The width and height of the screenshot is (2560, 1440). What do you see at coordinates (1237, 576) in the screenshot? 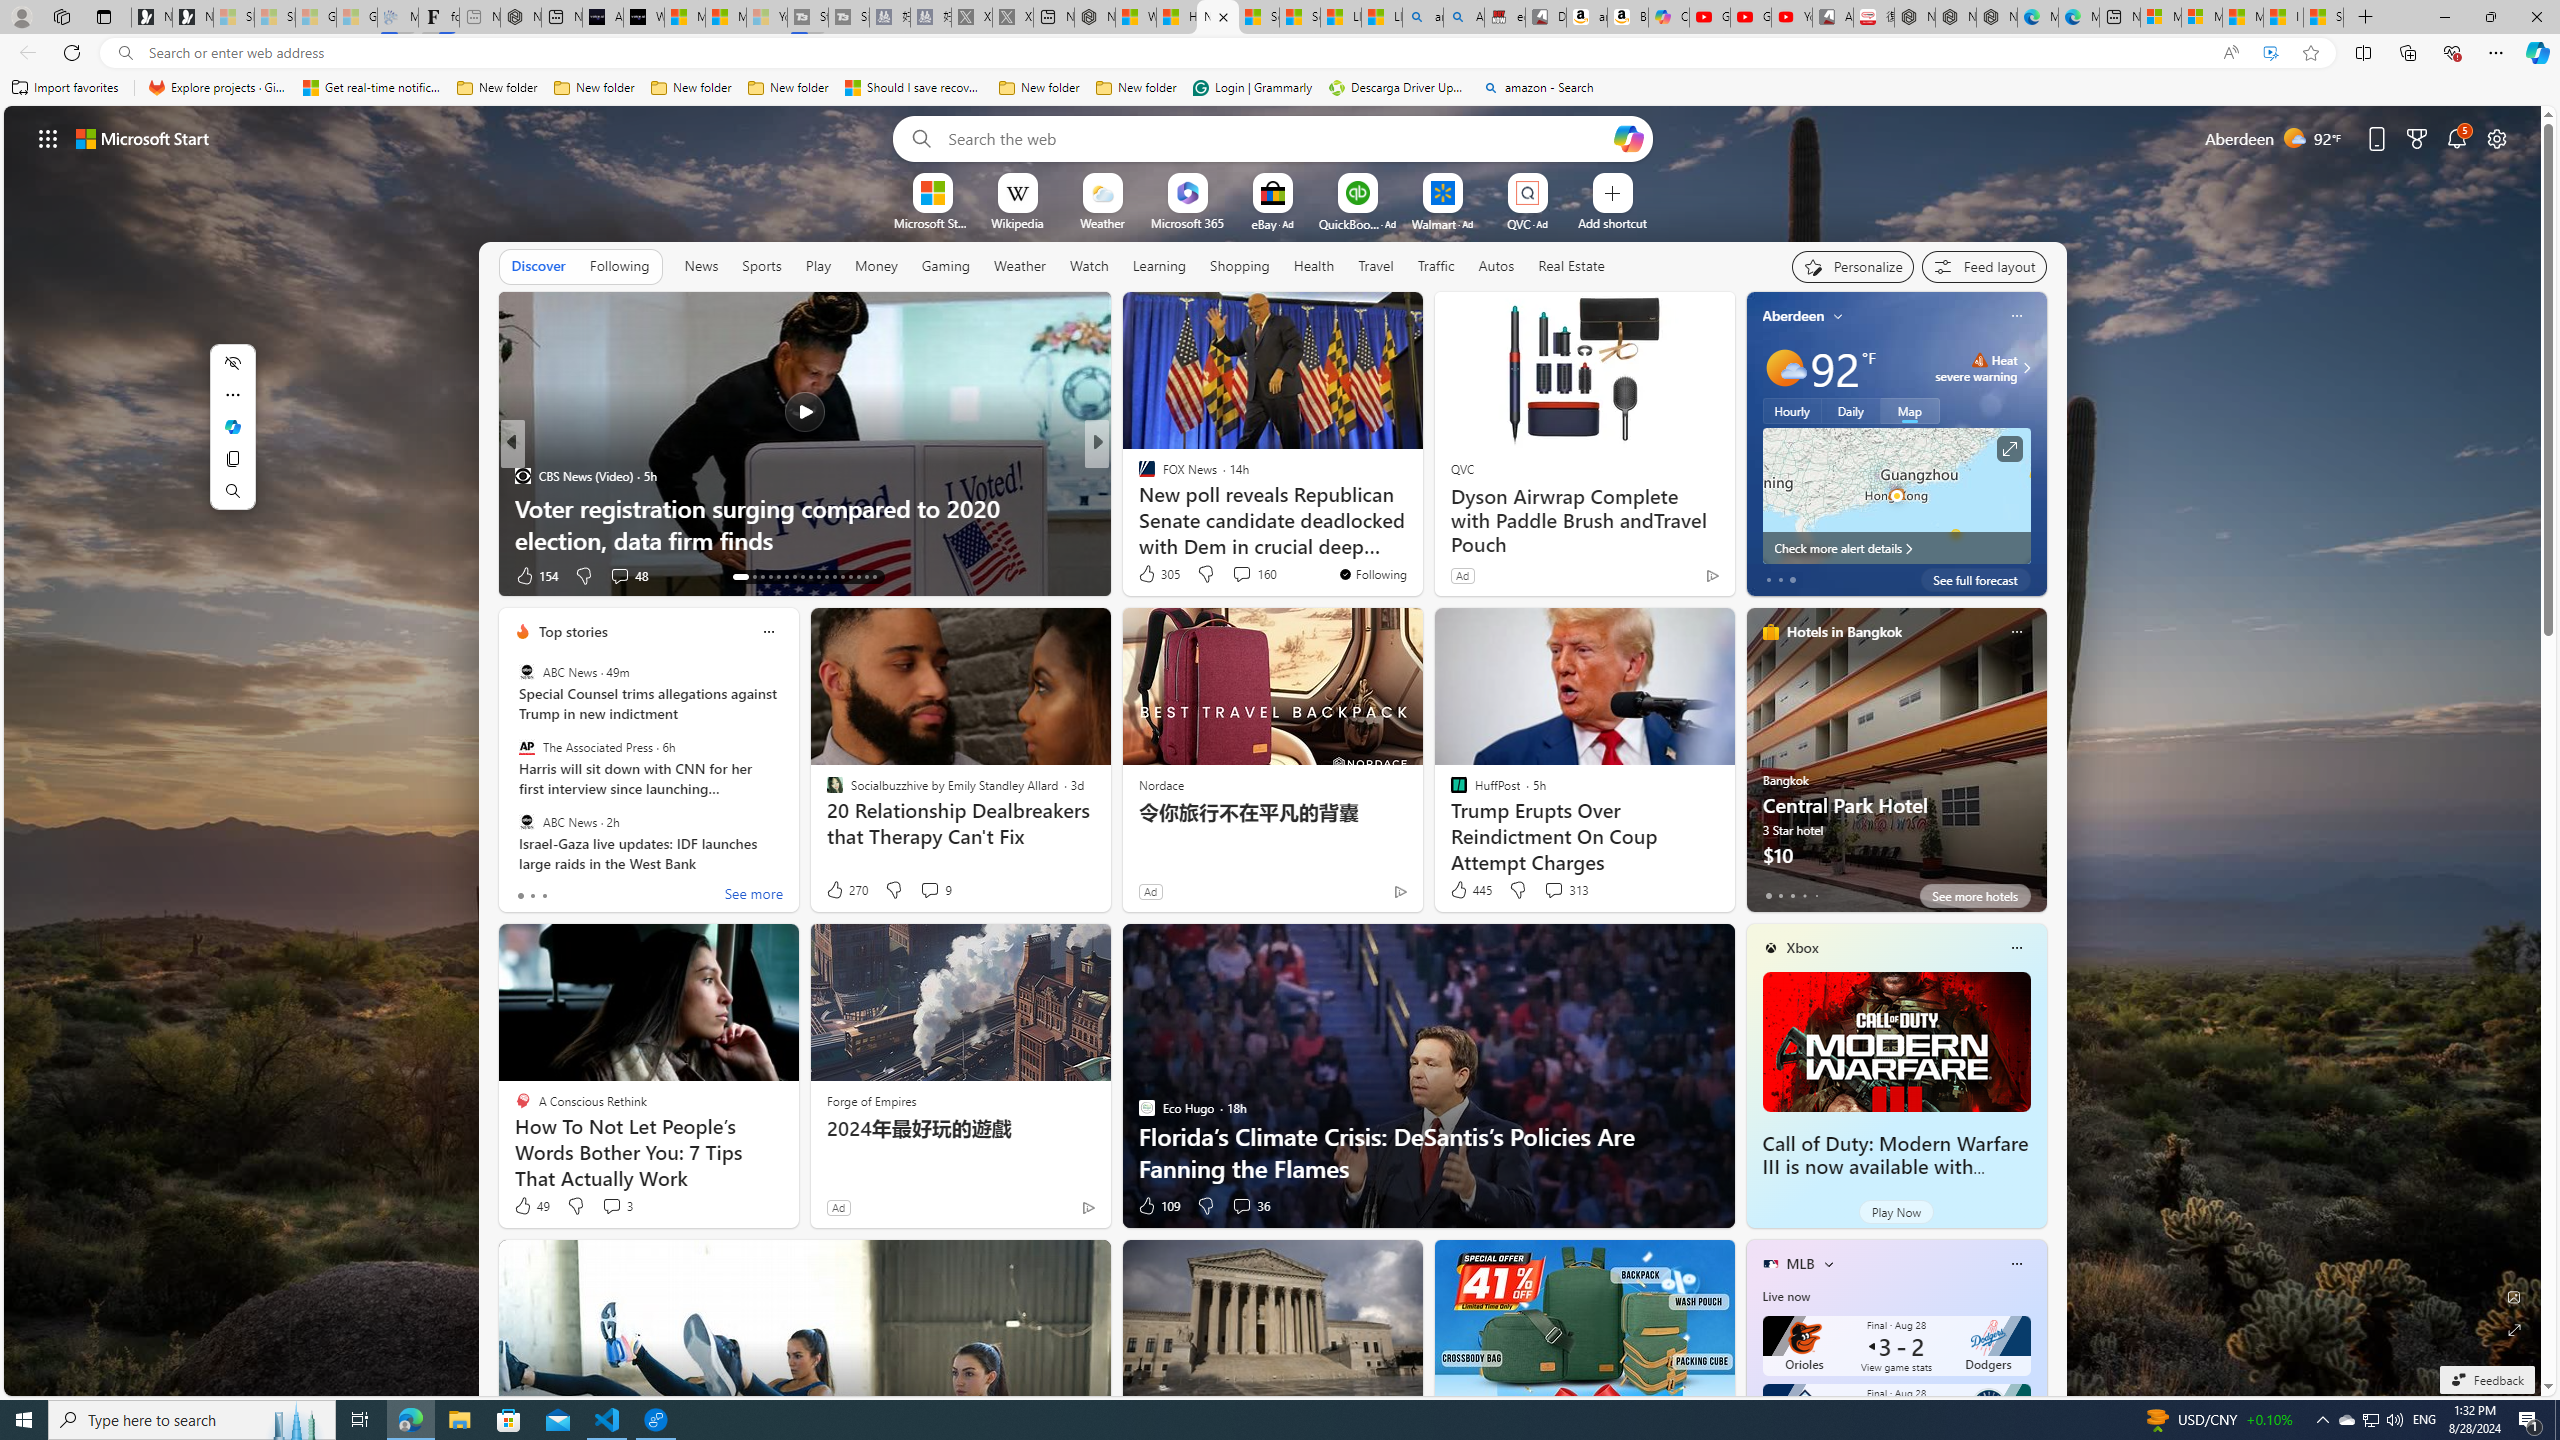
I see `View comments 1k Comment` at bounding box center [1237, 576].